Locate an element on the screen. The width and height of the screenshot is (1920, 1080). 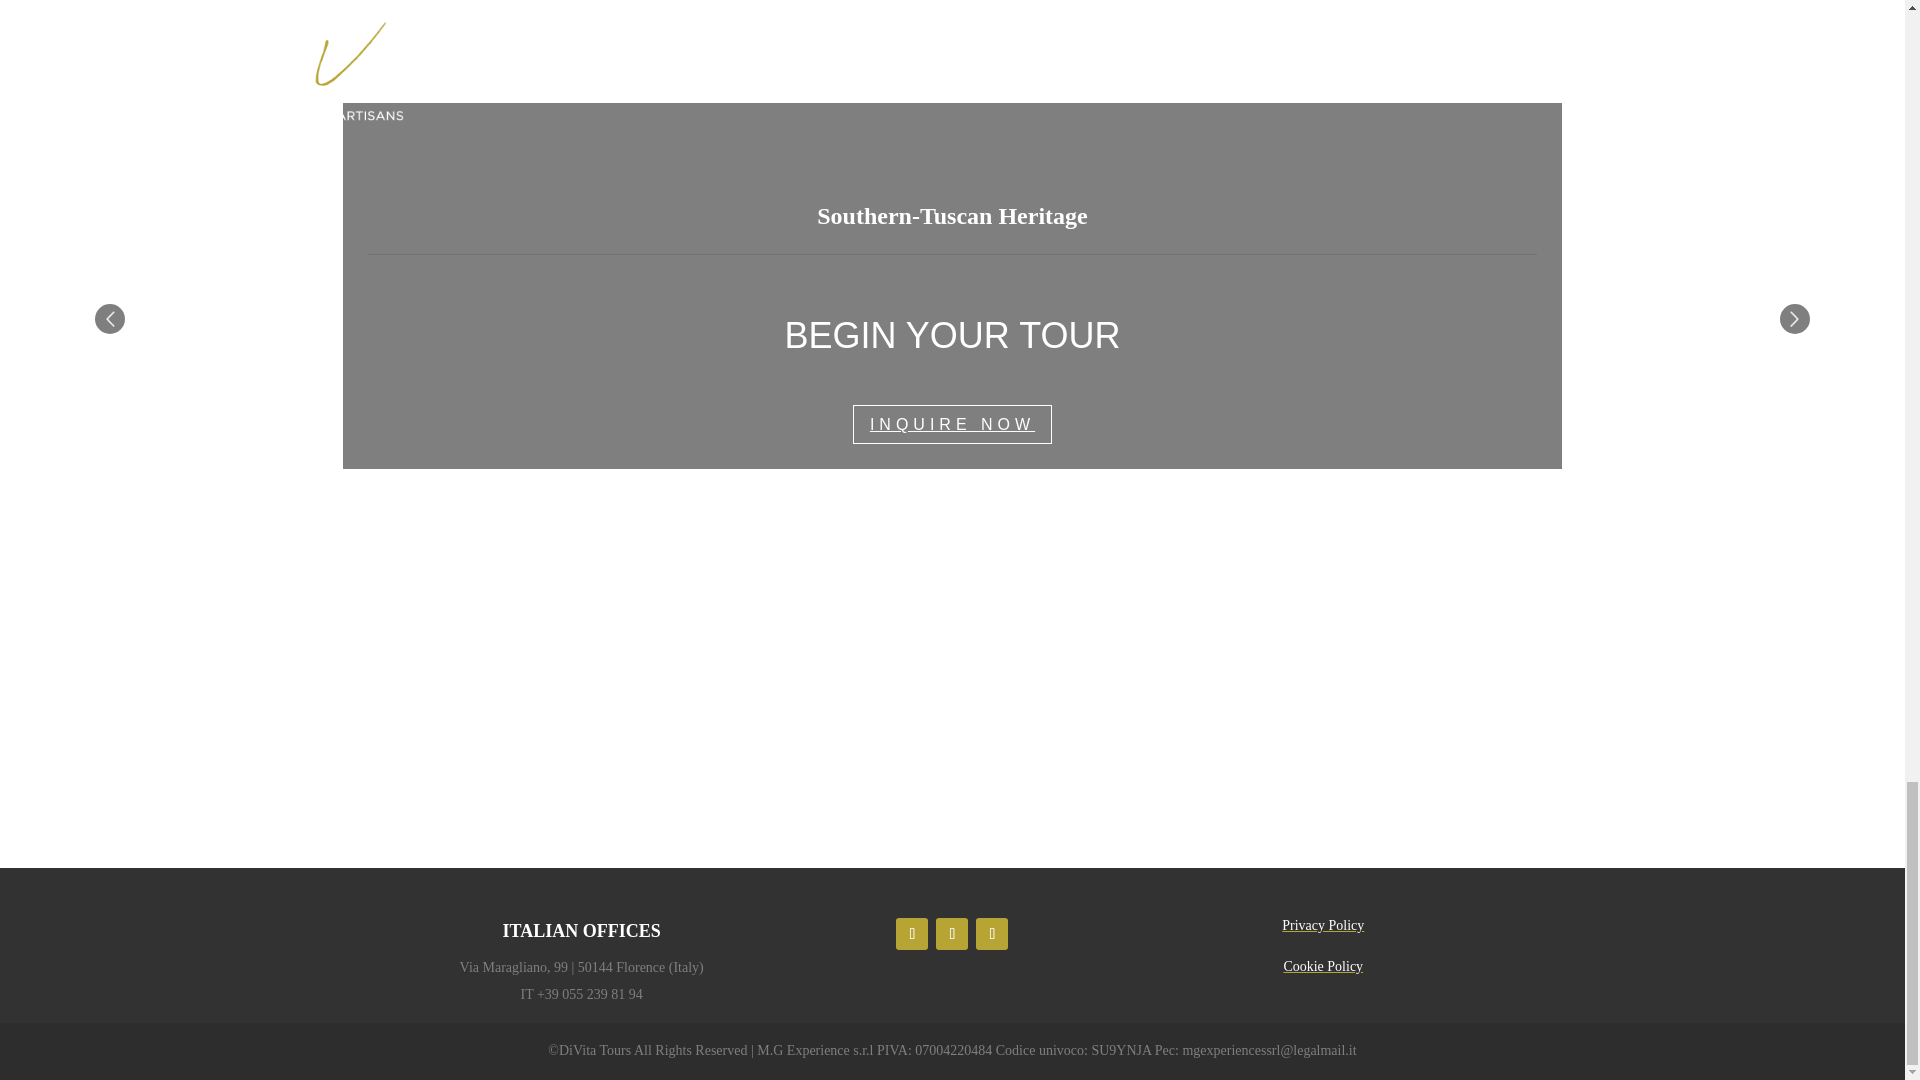
Previous is located at coordinates (109, 318).